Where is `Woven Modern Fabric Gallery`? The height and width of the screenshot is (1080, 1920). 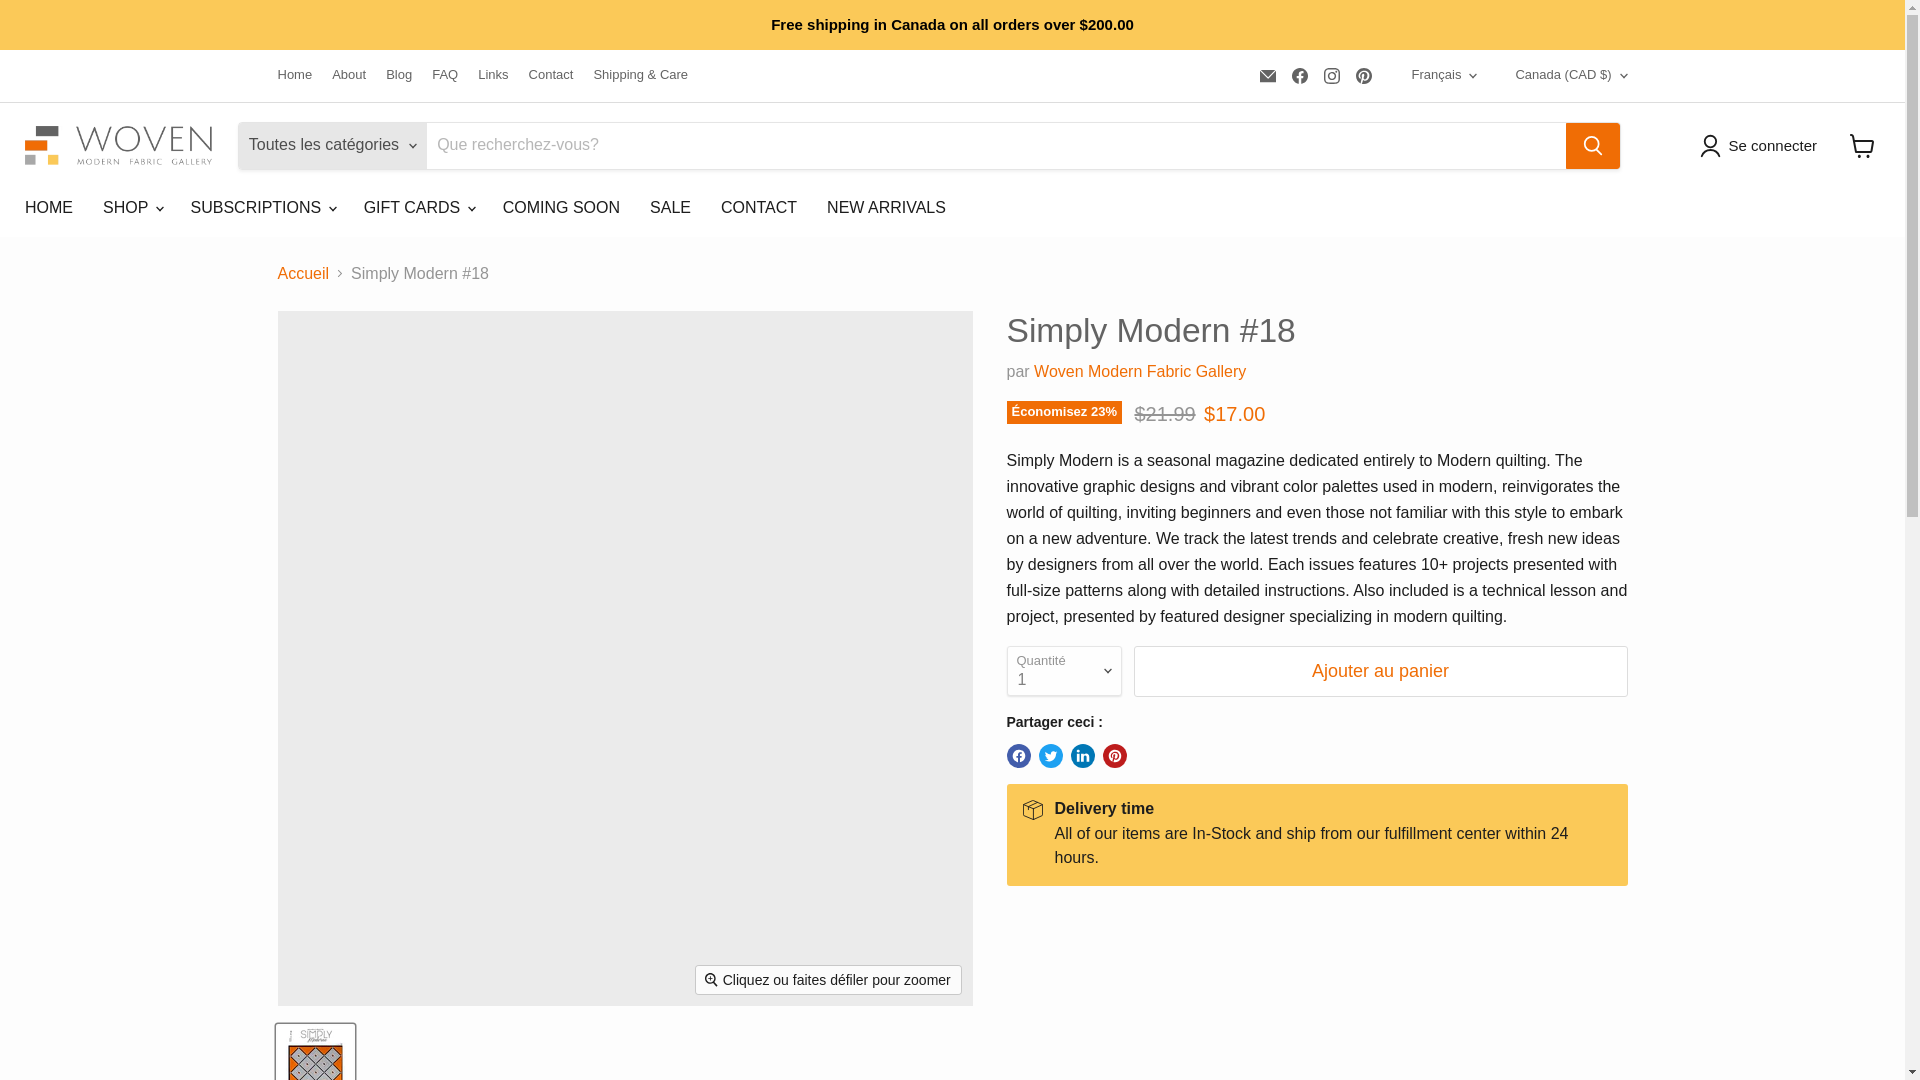 Woven Modern Fabric Gallery is located at coordinates (1140, 371).